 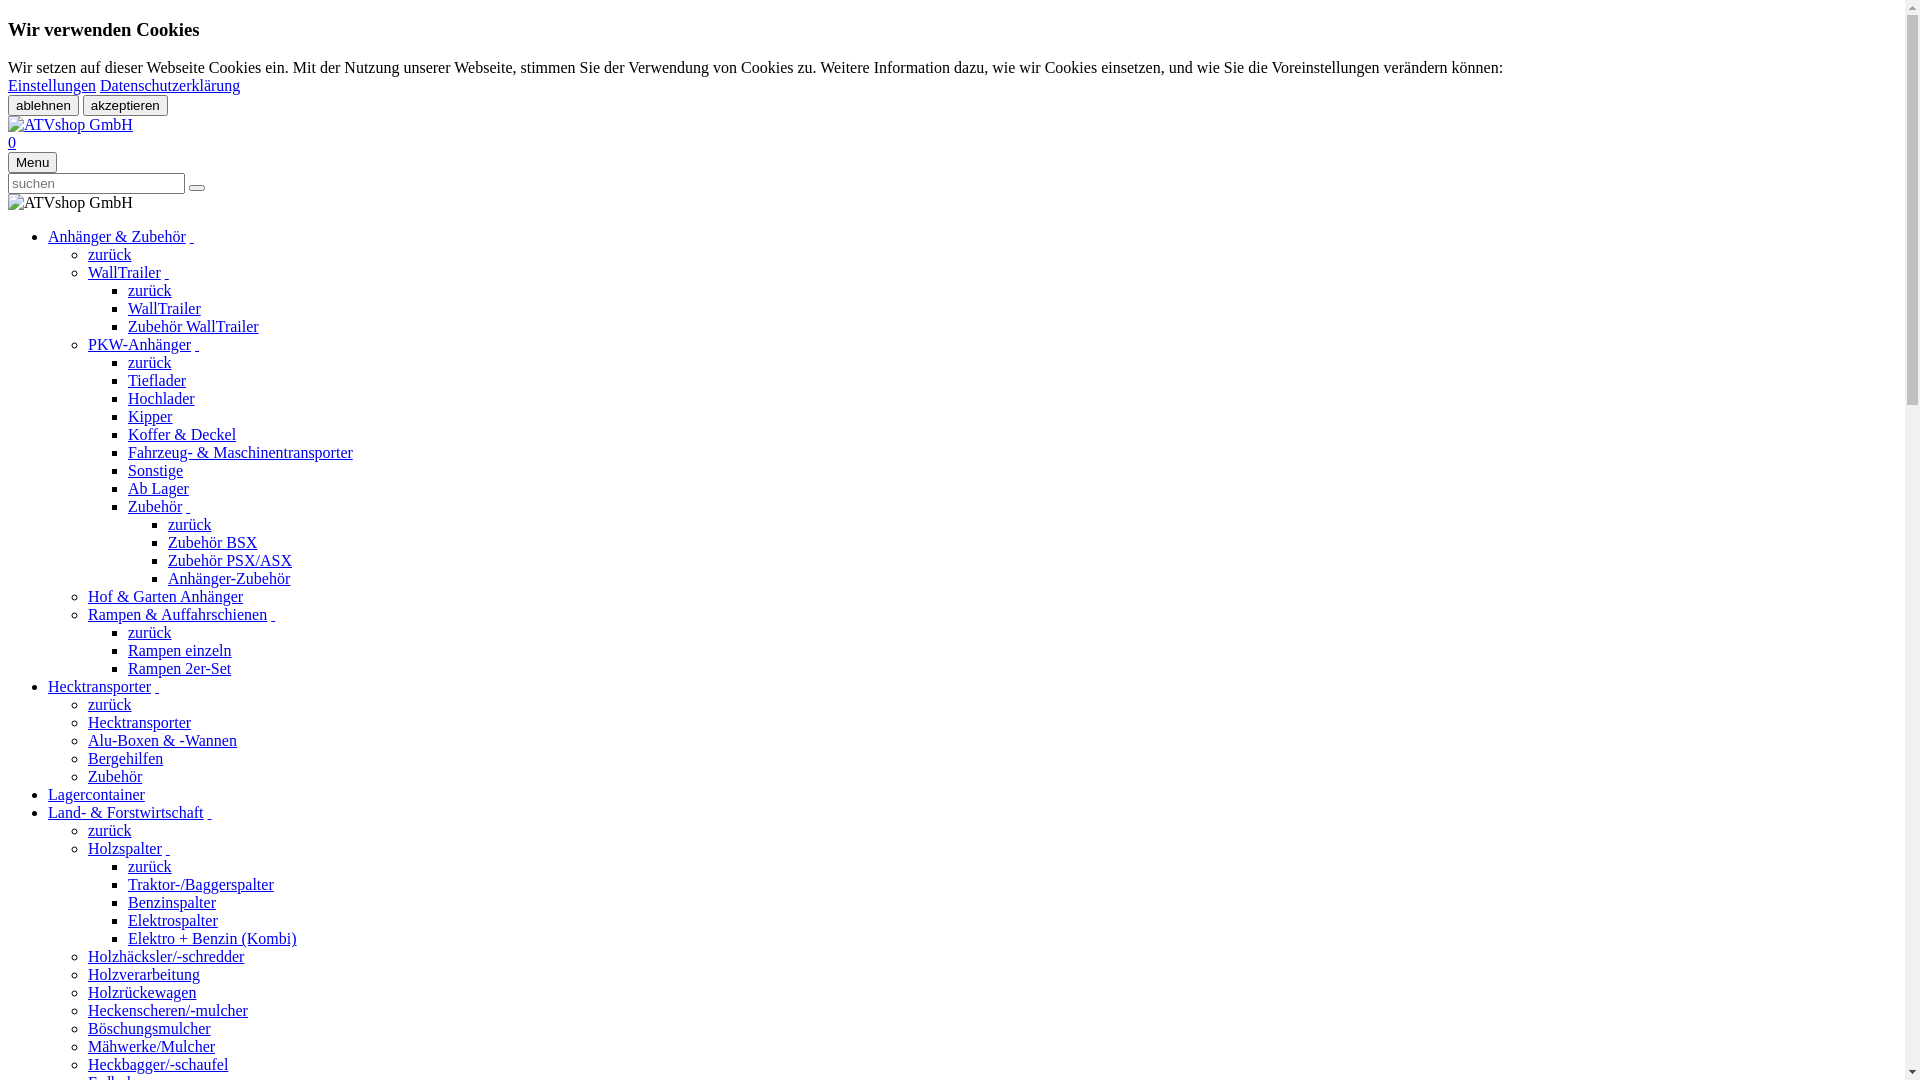 I want to click on  , so click(x=197, y=344).